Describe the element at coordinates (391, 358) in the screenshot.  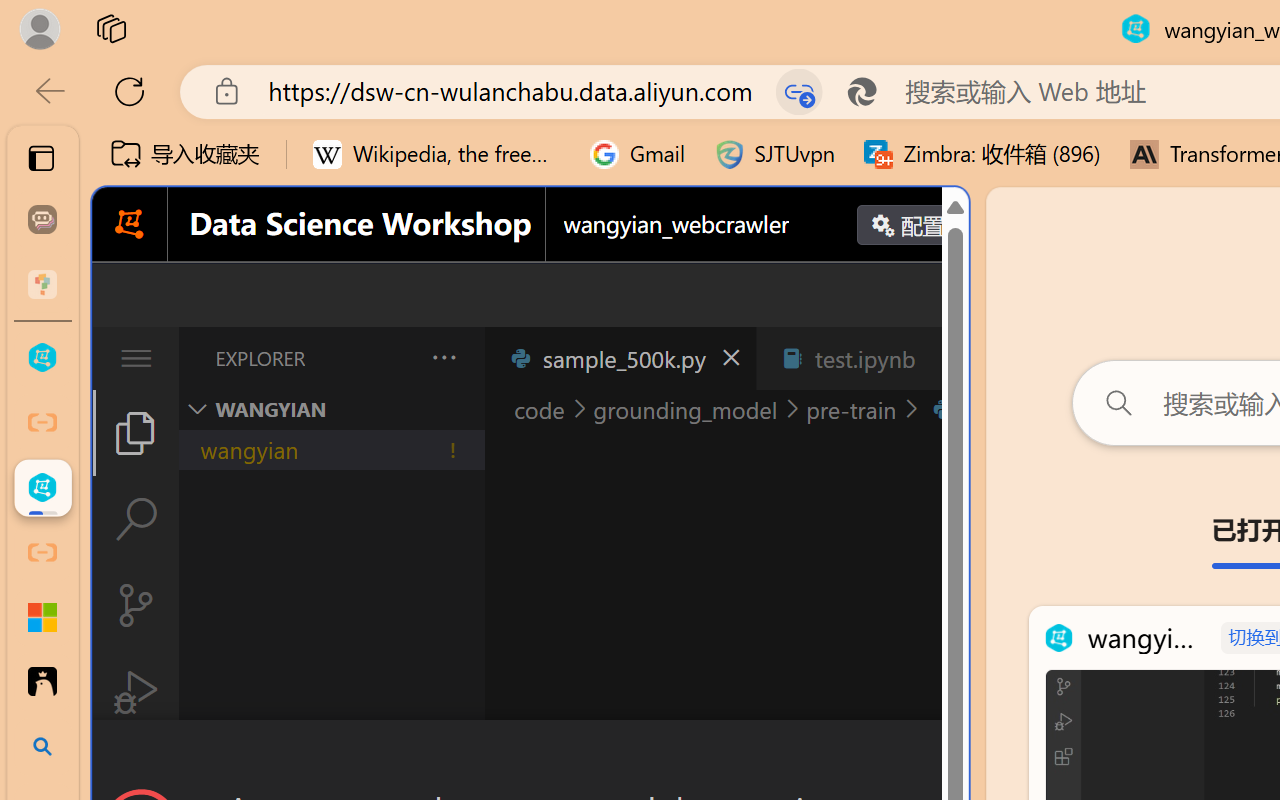
I see `Explorer actions` at that location.